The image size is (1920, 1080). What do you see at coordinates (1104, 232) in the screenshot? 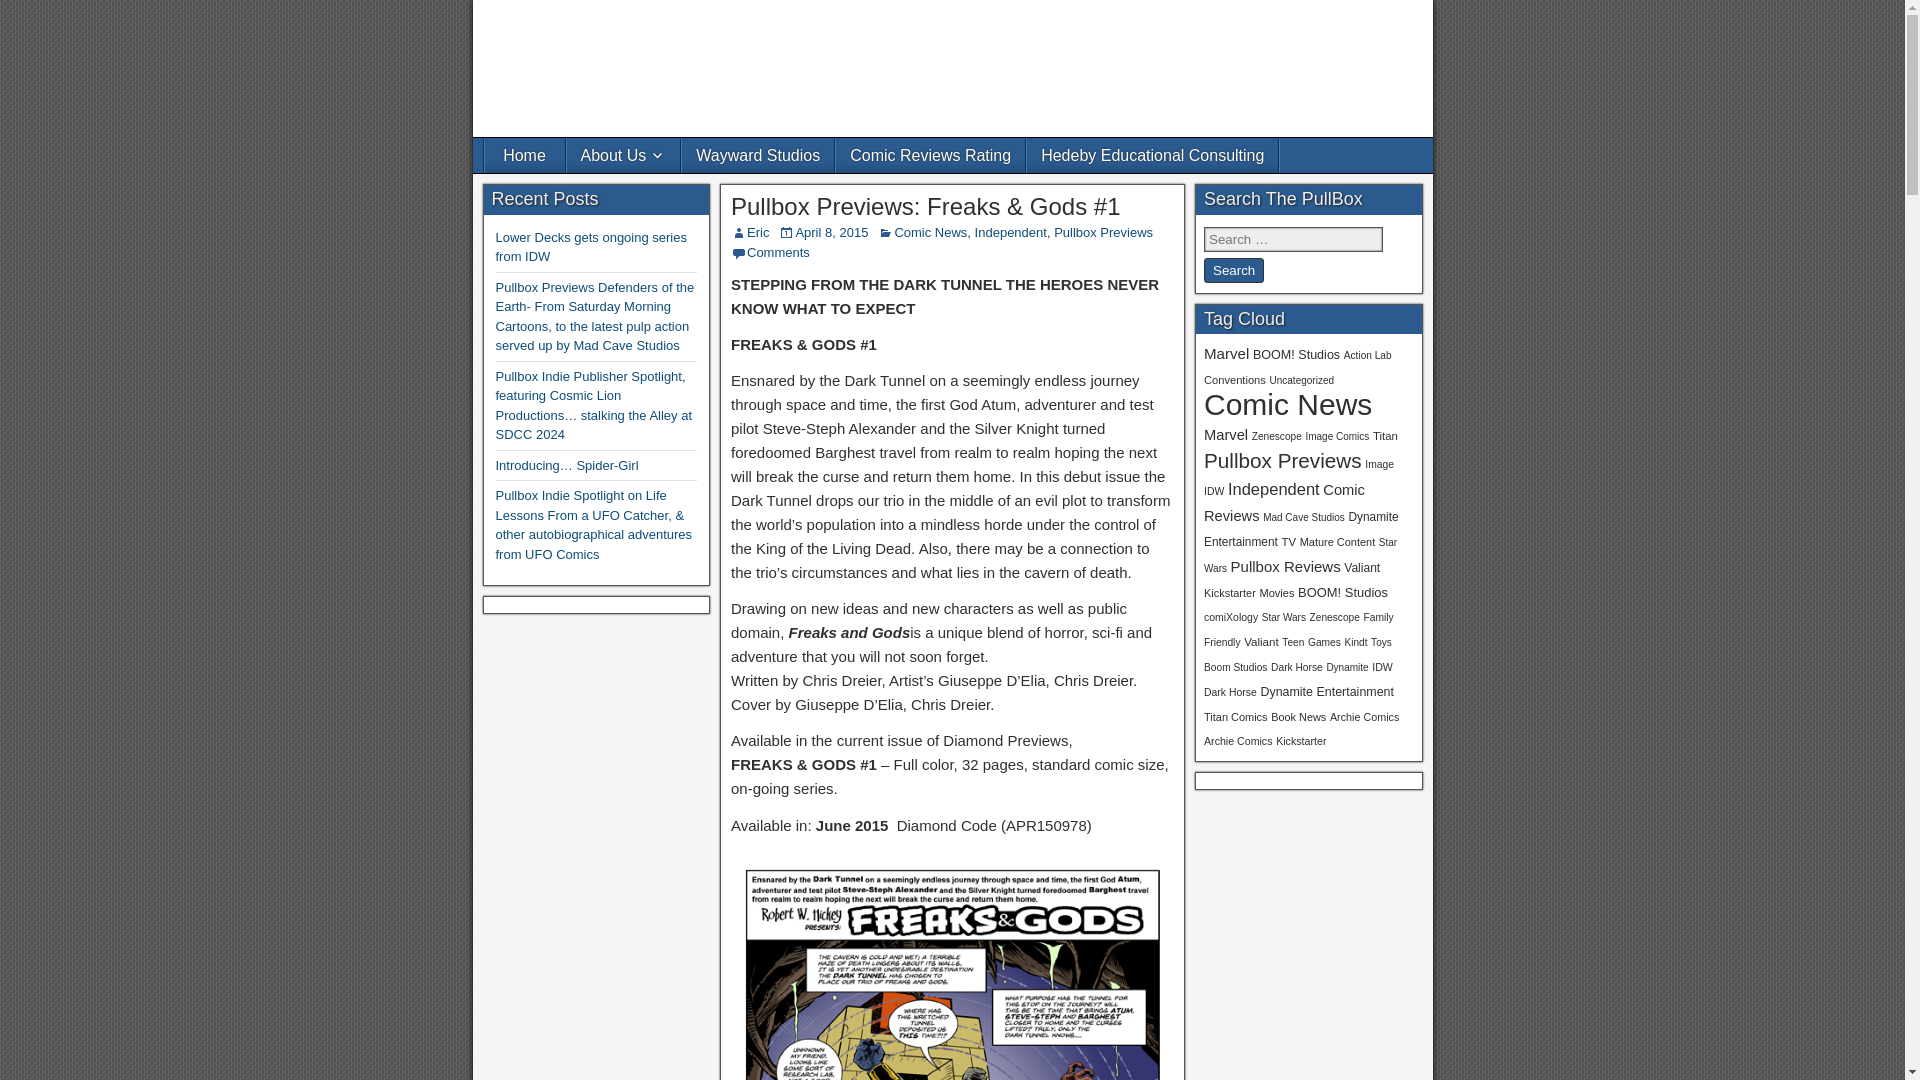
I see `Pullbox Previews` at bounding box center [1104, 232].